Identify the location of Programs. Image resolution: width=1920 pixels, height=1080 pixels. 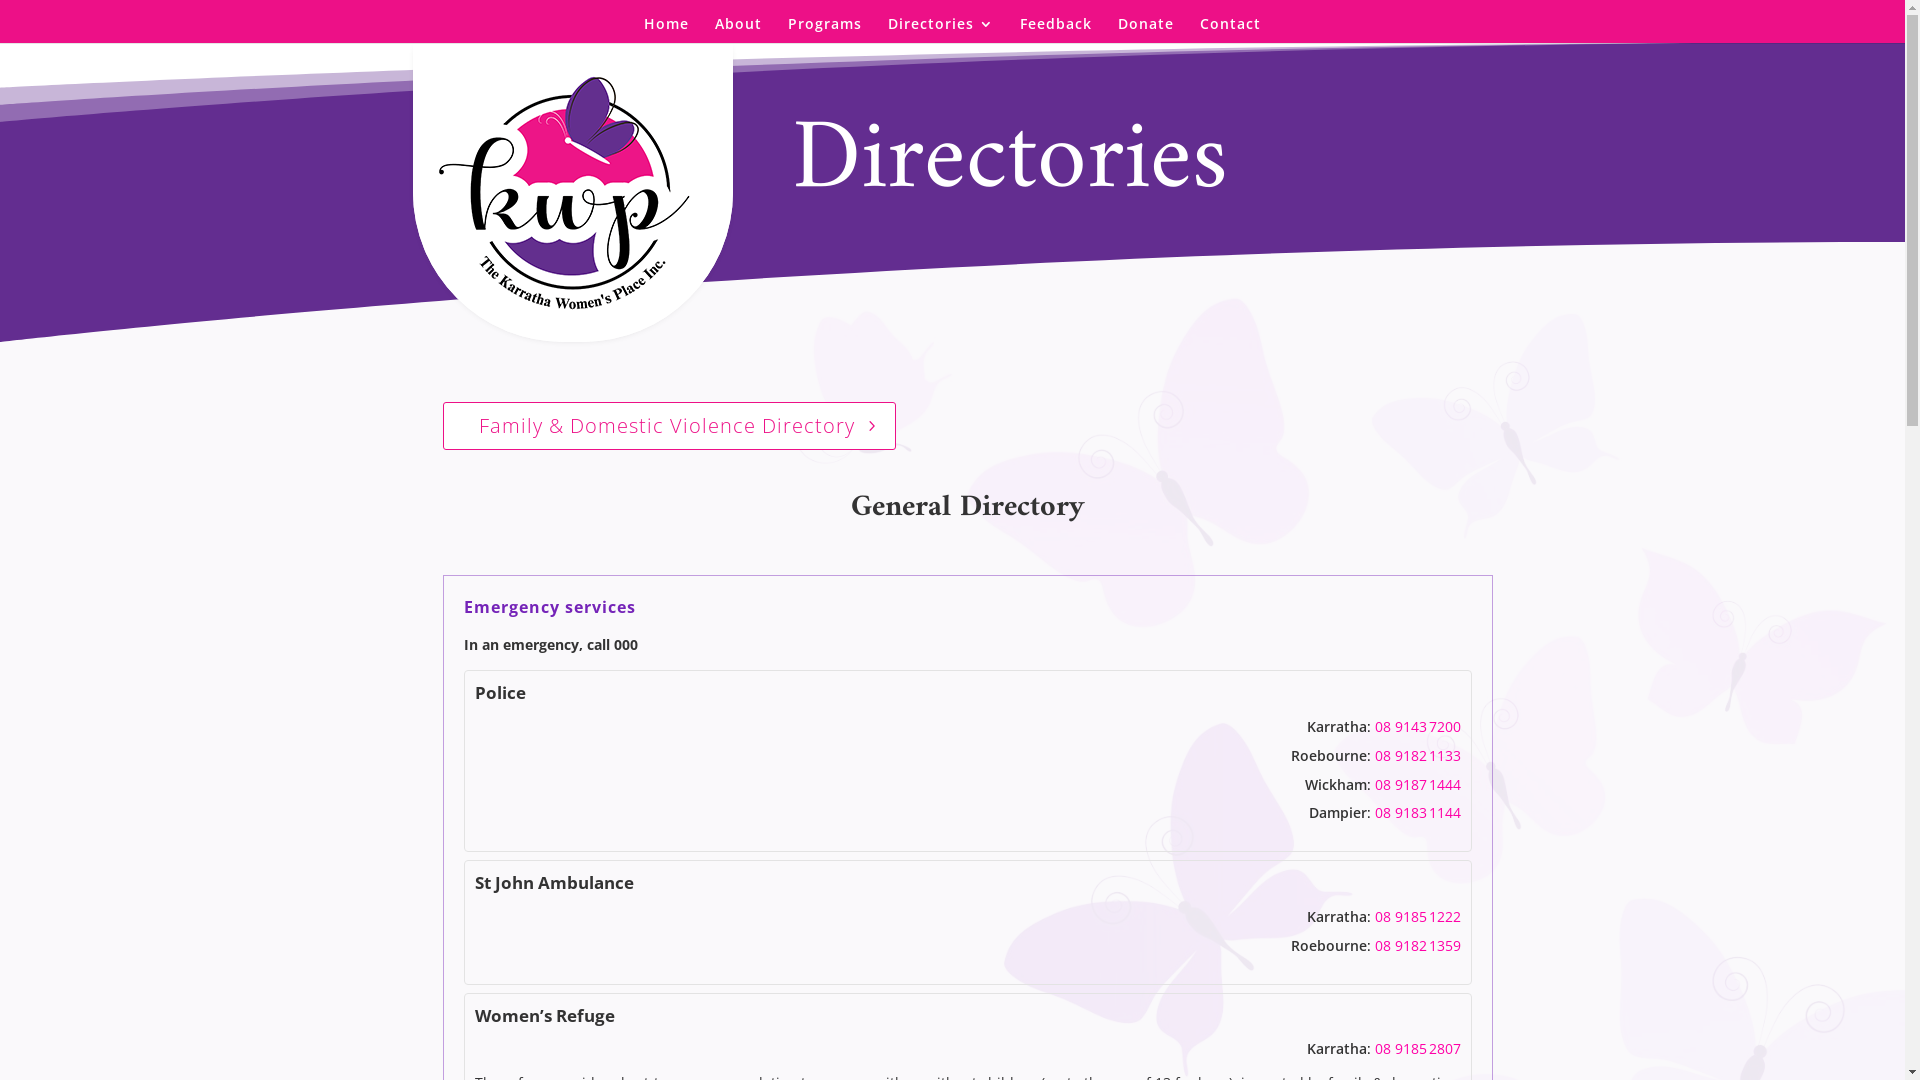
(825, 30).